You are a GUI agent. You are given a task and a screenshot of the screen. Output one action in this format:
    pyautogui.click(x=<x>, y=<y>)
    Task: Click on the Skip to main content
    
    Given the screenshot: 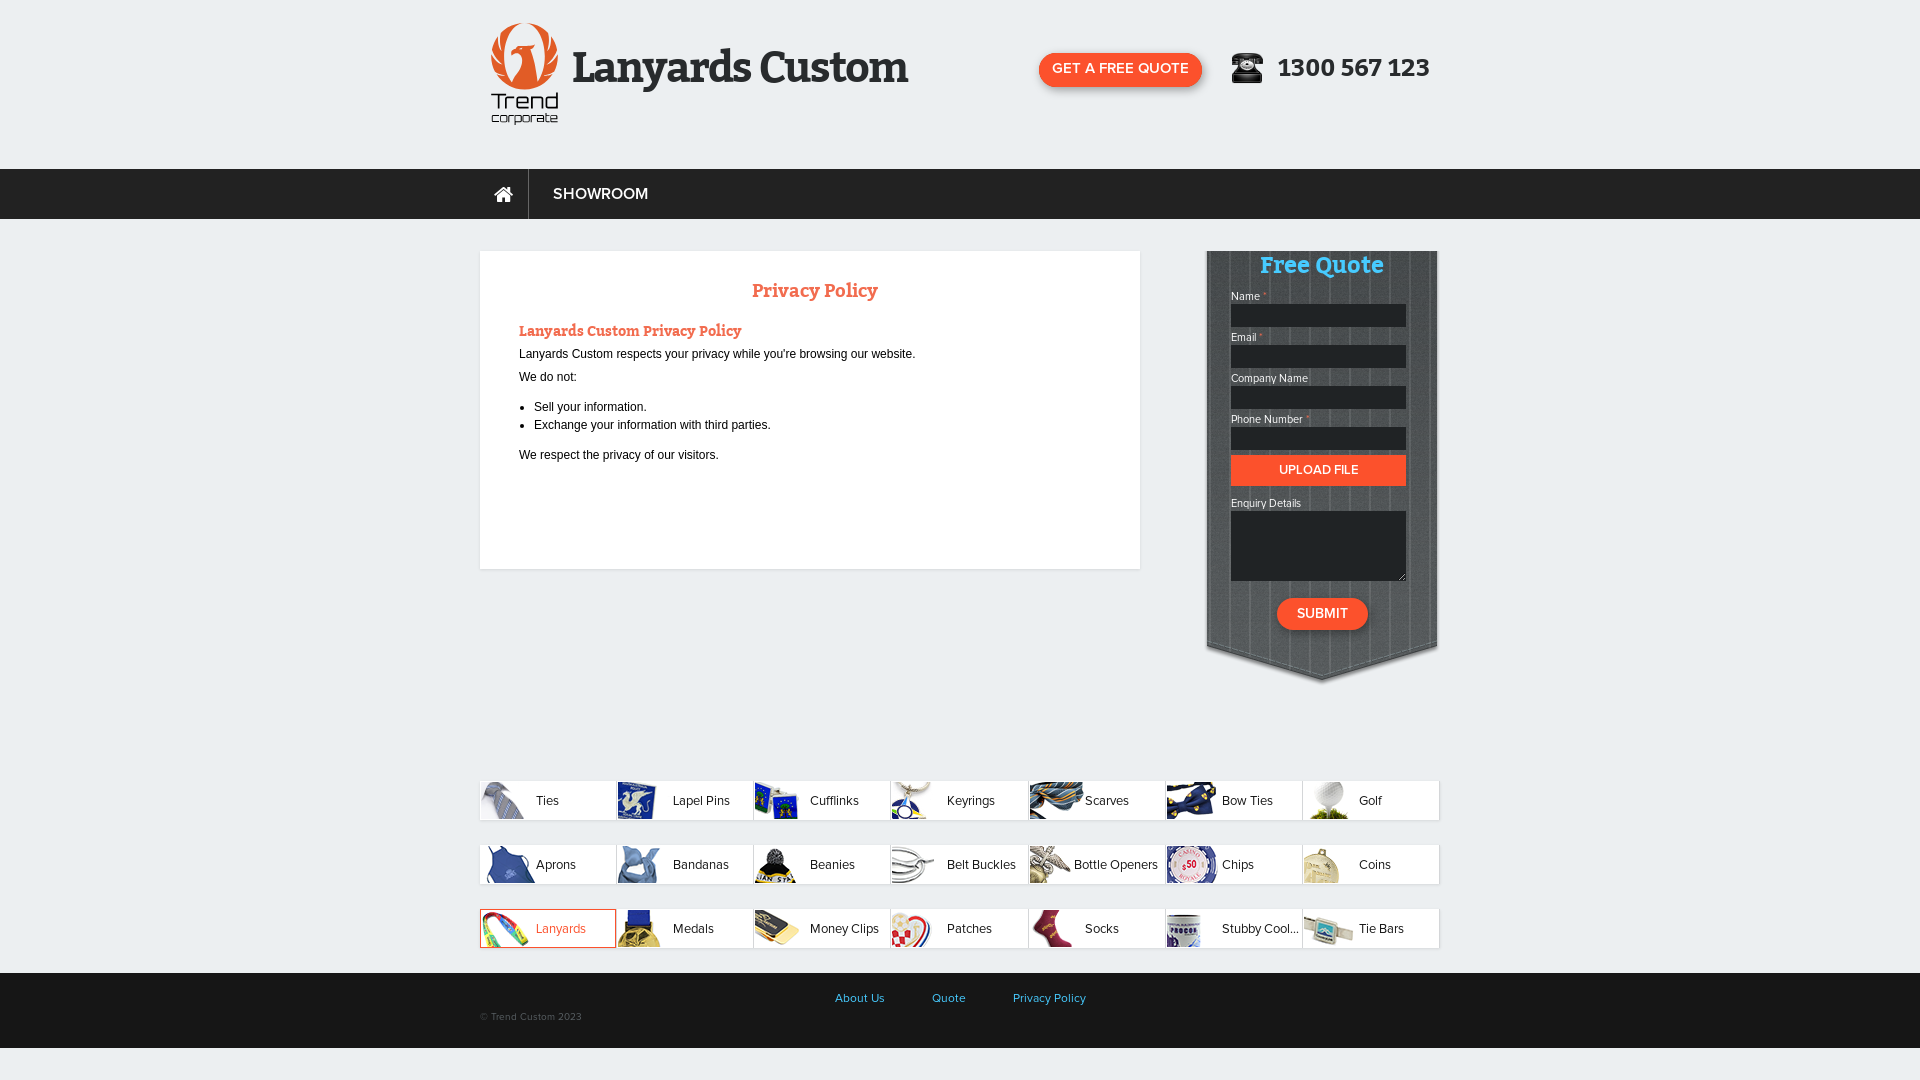 What is the action you would take?
    pyautogui.click(x=56, y=0)
    